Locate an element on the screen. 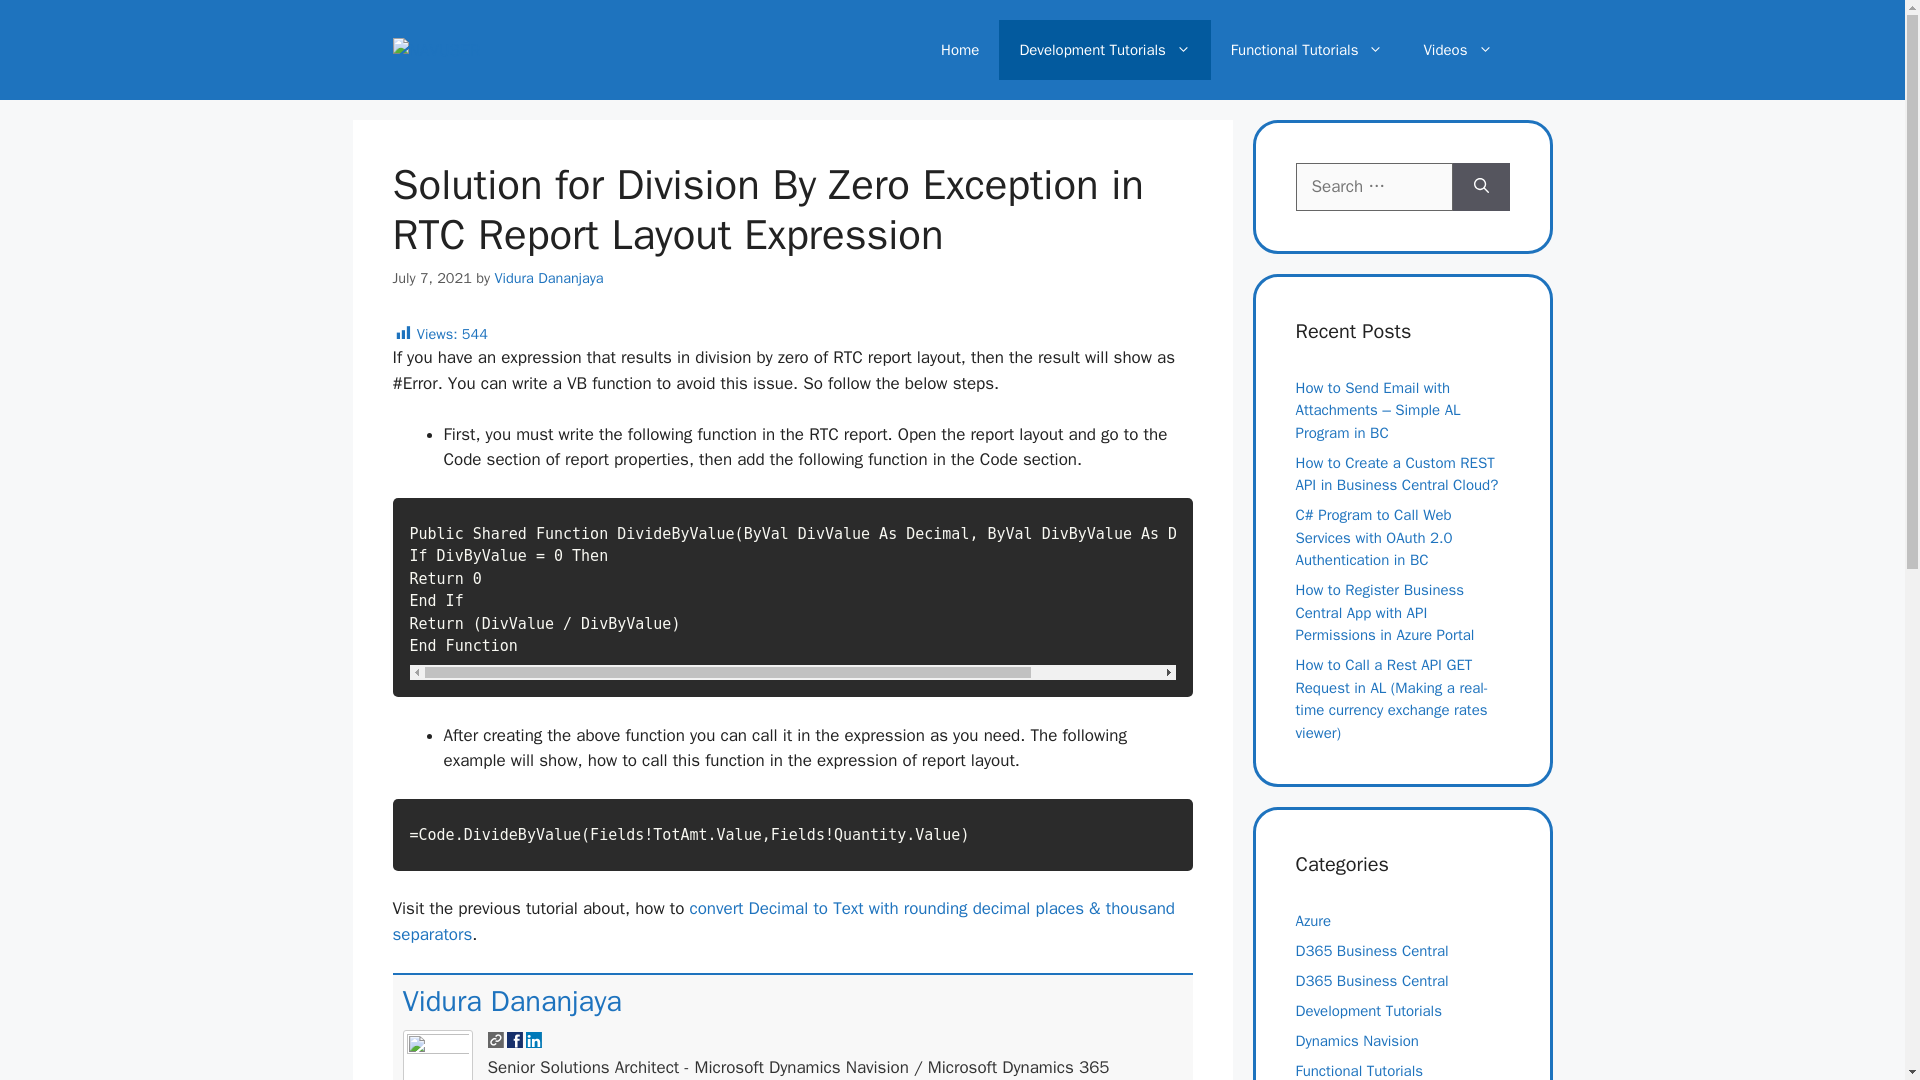 The height and width of the screenshot is (1080, 1920). All posts by Vidura Dananjaya is located at coordinates (510, 1000).